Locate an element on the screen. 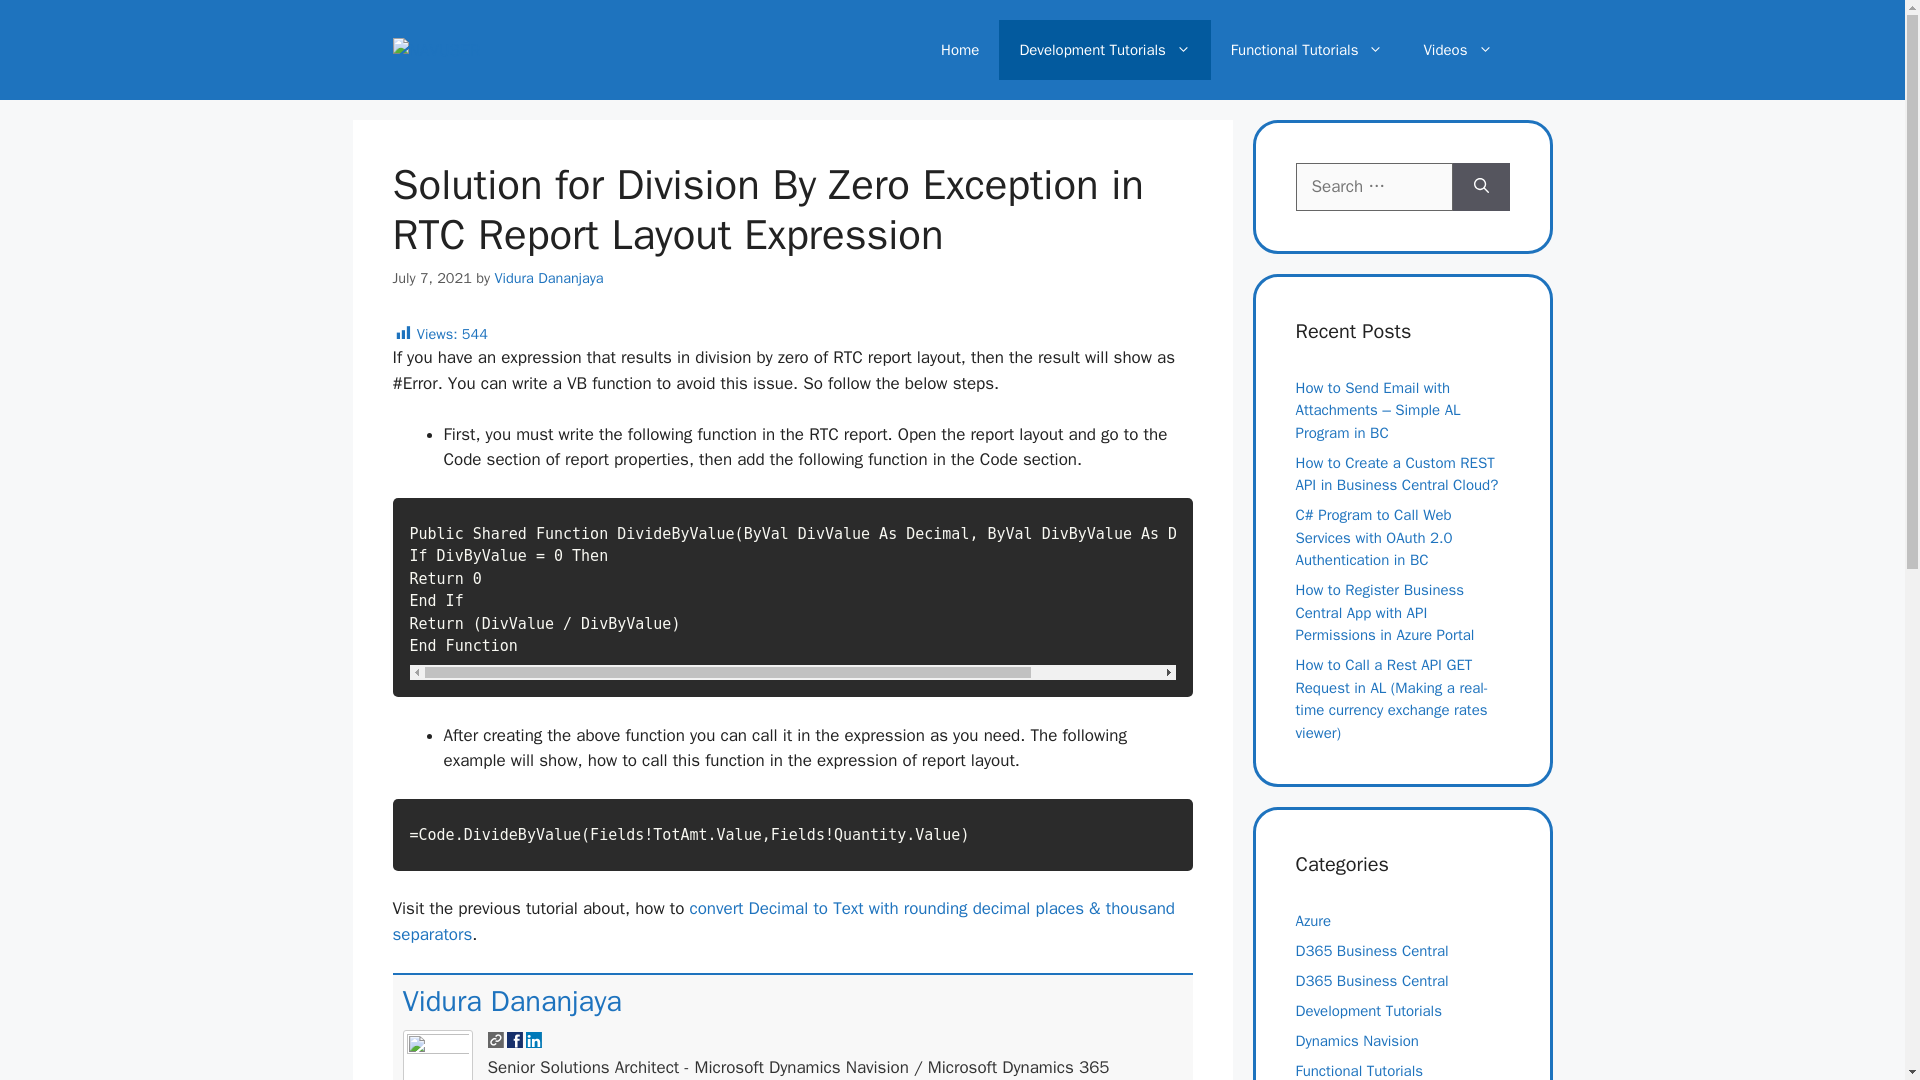 The height and width of the screenshot is (1080, 1920). All posts by Vidura Dananjaya is located at coordinates (510, 1000).